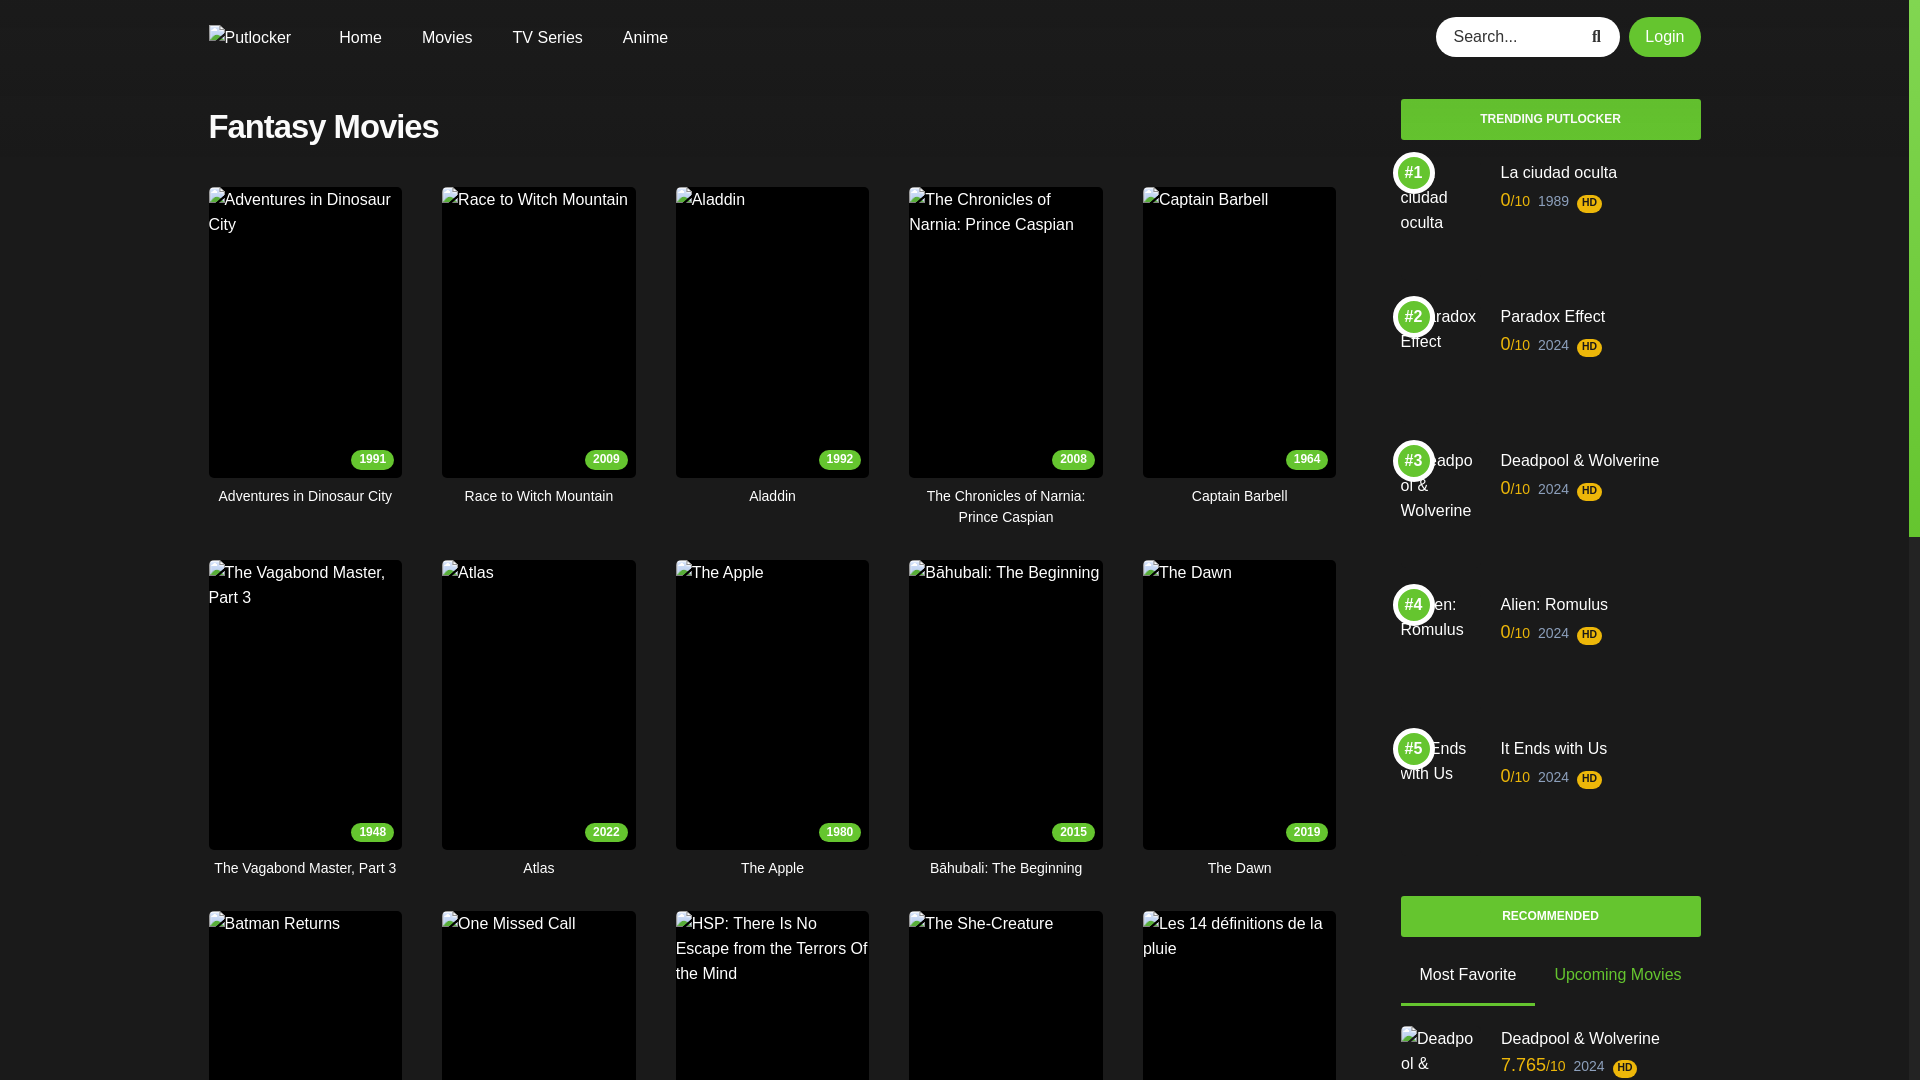 This screenshot has height=1080, width=1920. What do you see at coordinates (1600, 37) in the screenshot?
I see `Search` at bounding box center [1600, 37].